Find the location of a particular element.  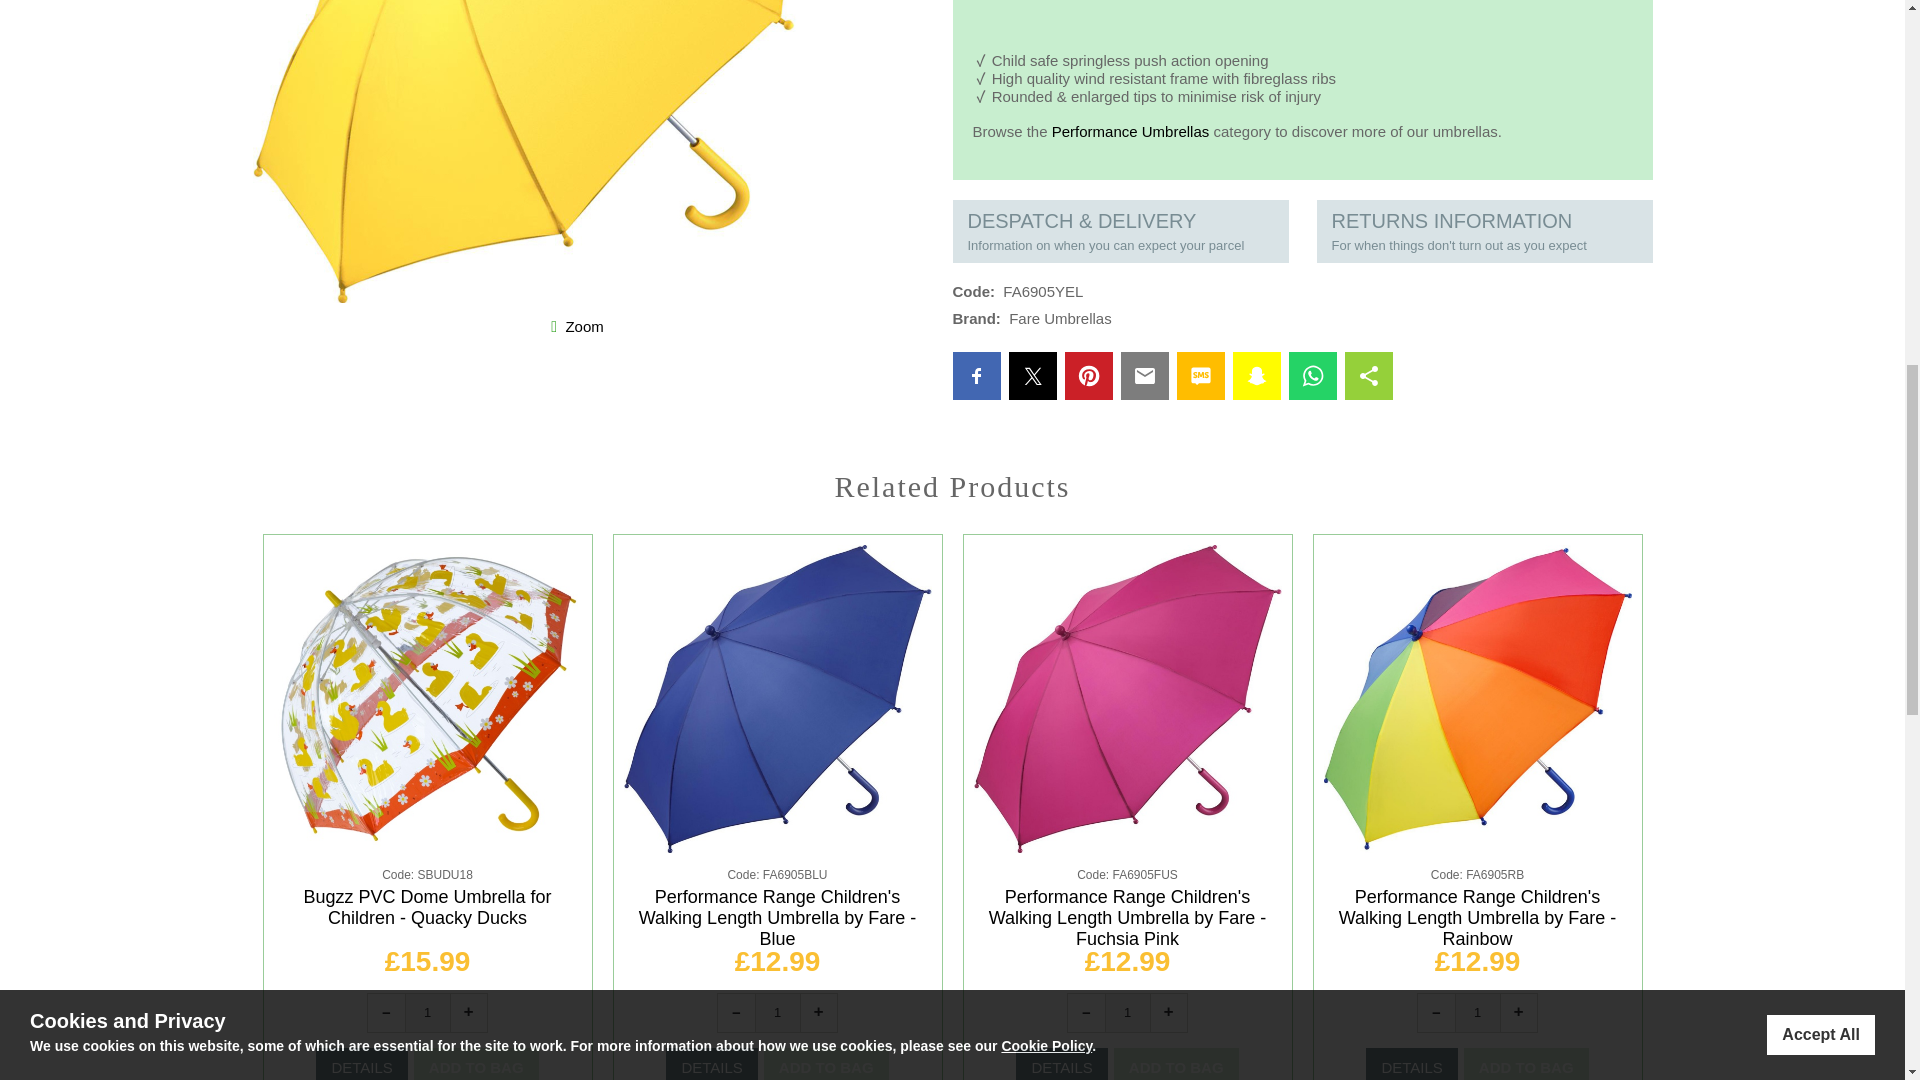

1 is located at coordinates (1476, 1012).